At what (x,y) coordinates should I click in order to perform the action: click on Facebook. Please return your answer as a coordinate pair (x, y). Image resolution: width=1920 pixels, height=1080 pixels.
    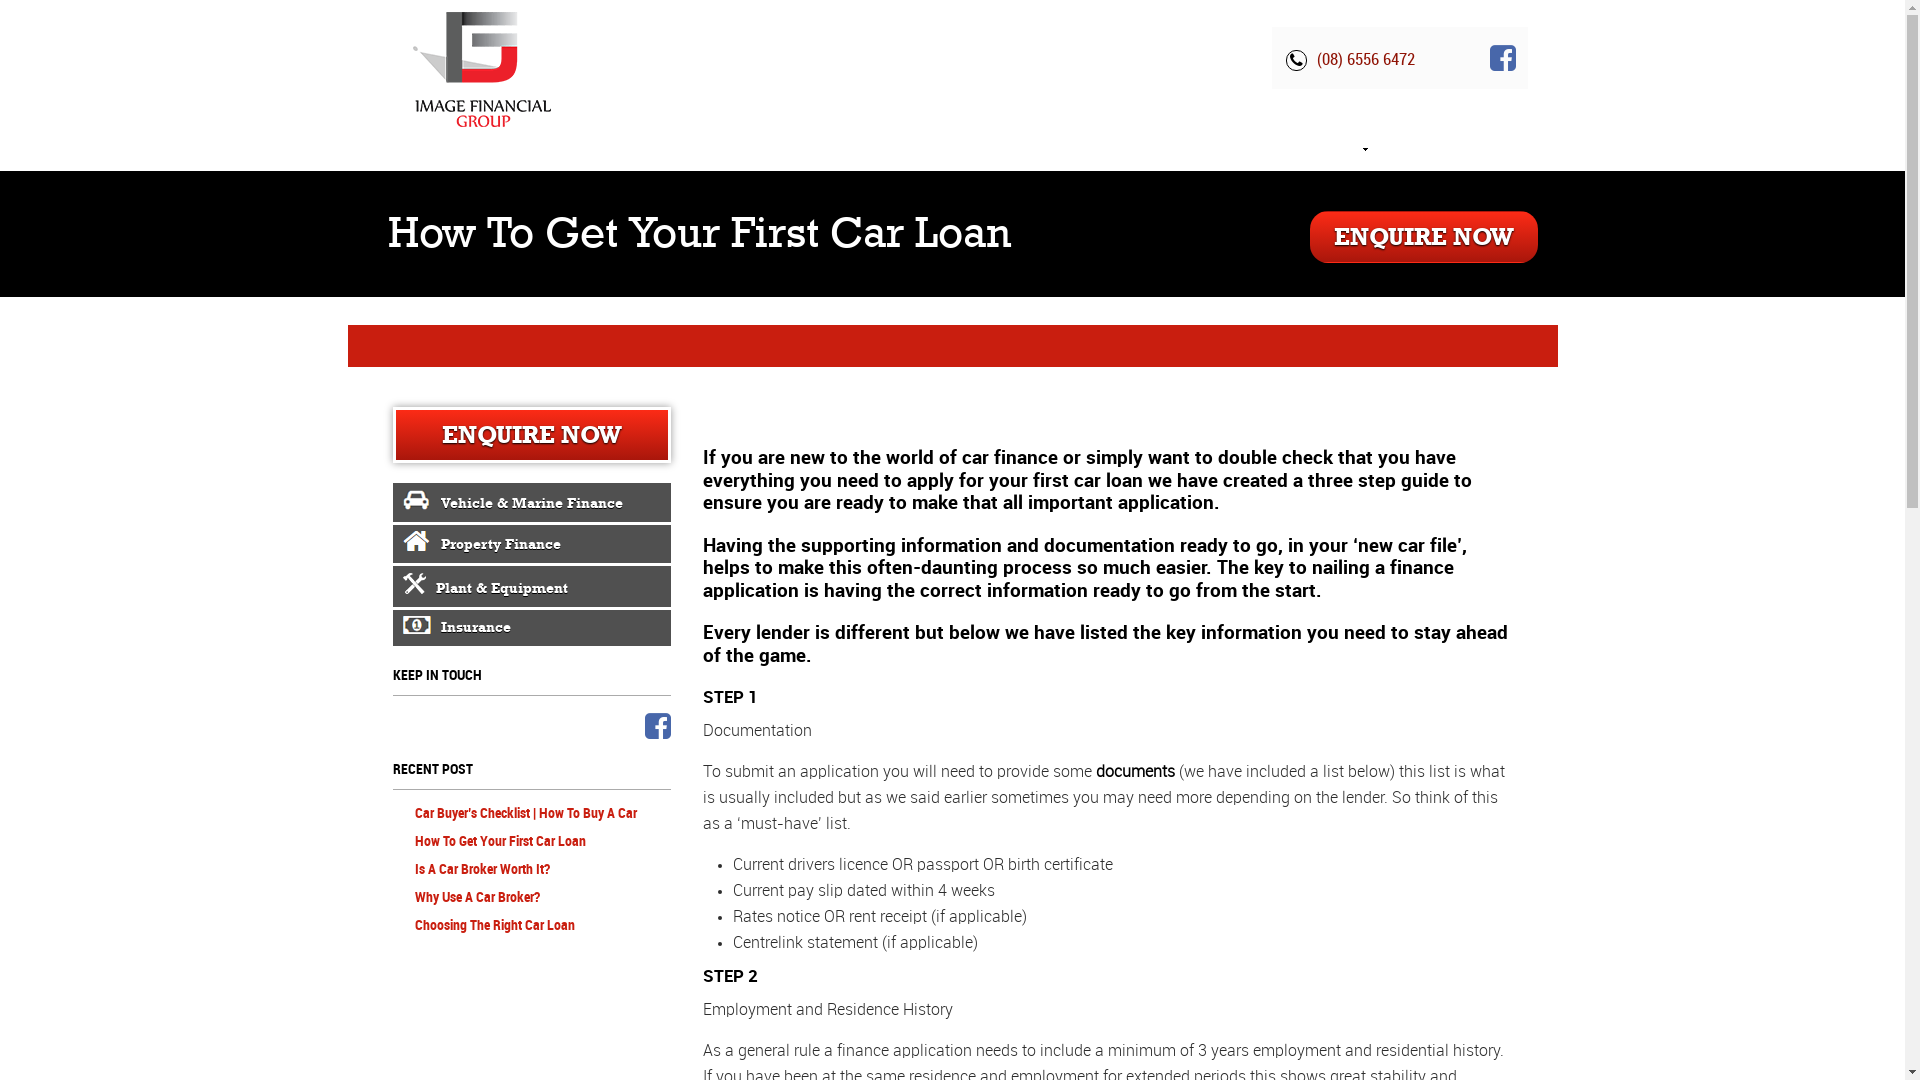
    Looking at the image, I should click on (1503, 60).